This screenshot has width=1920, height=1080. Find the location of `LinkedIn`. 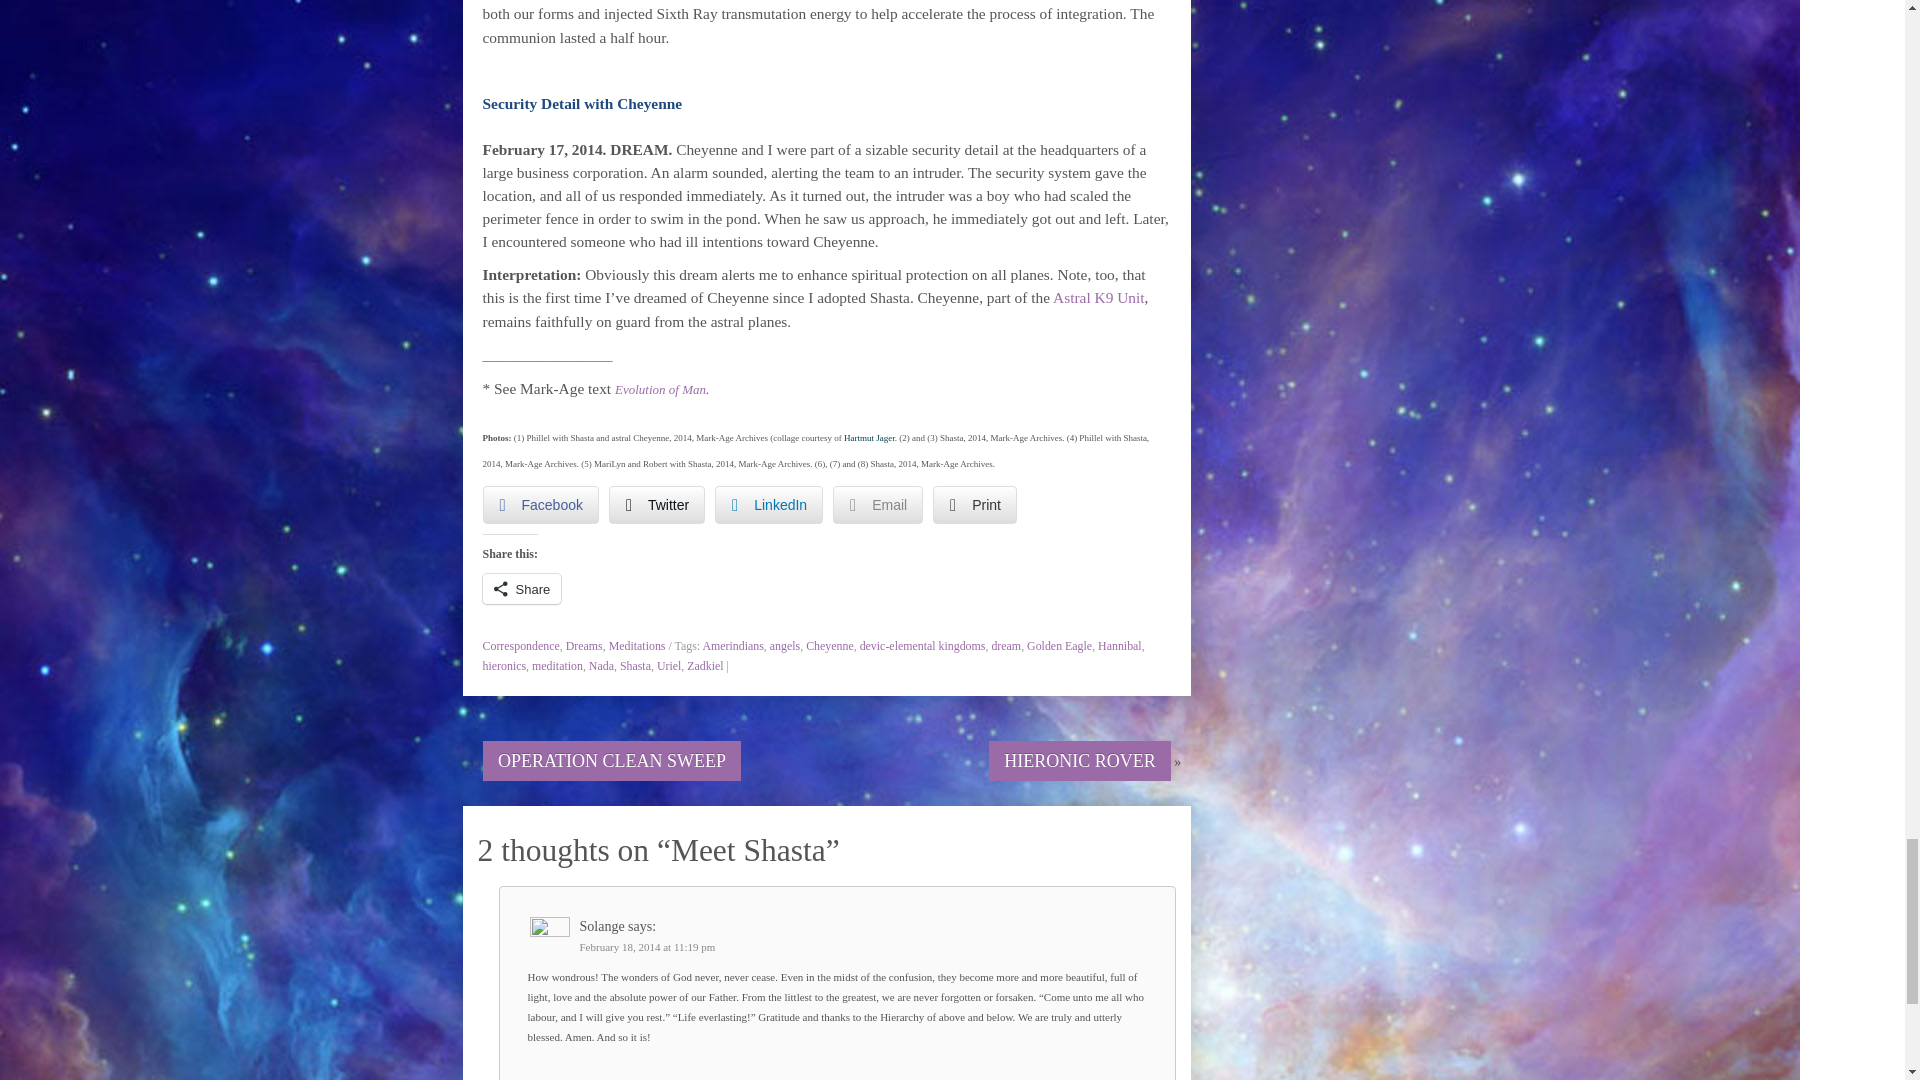

LinkedIn is located at coordinates (768, 504).